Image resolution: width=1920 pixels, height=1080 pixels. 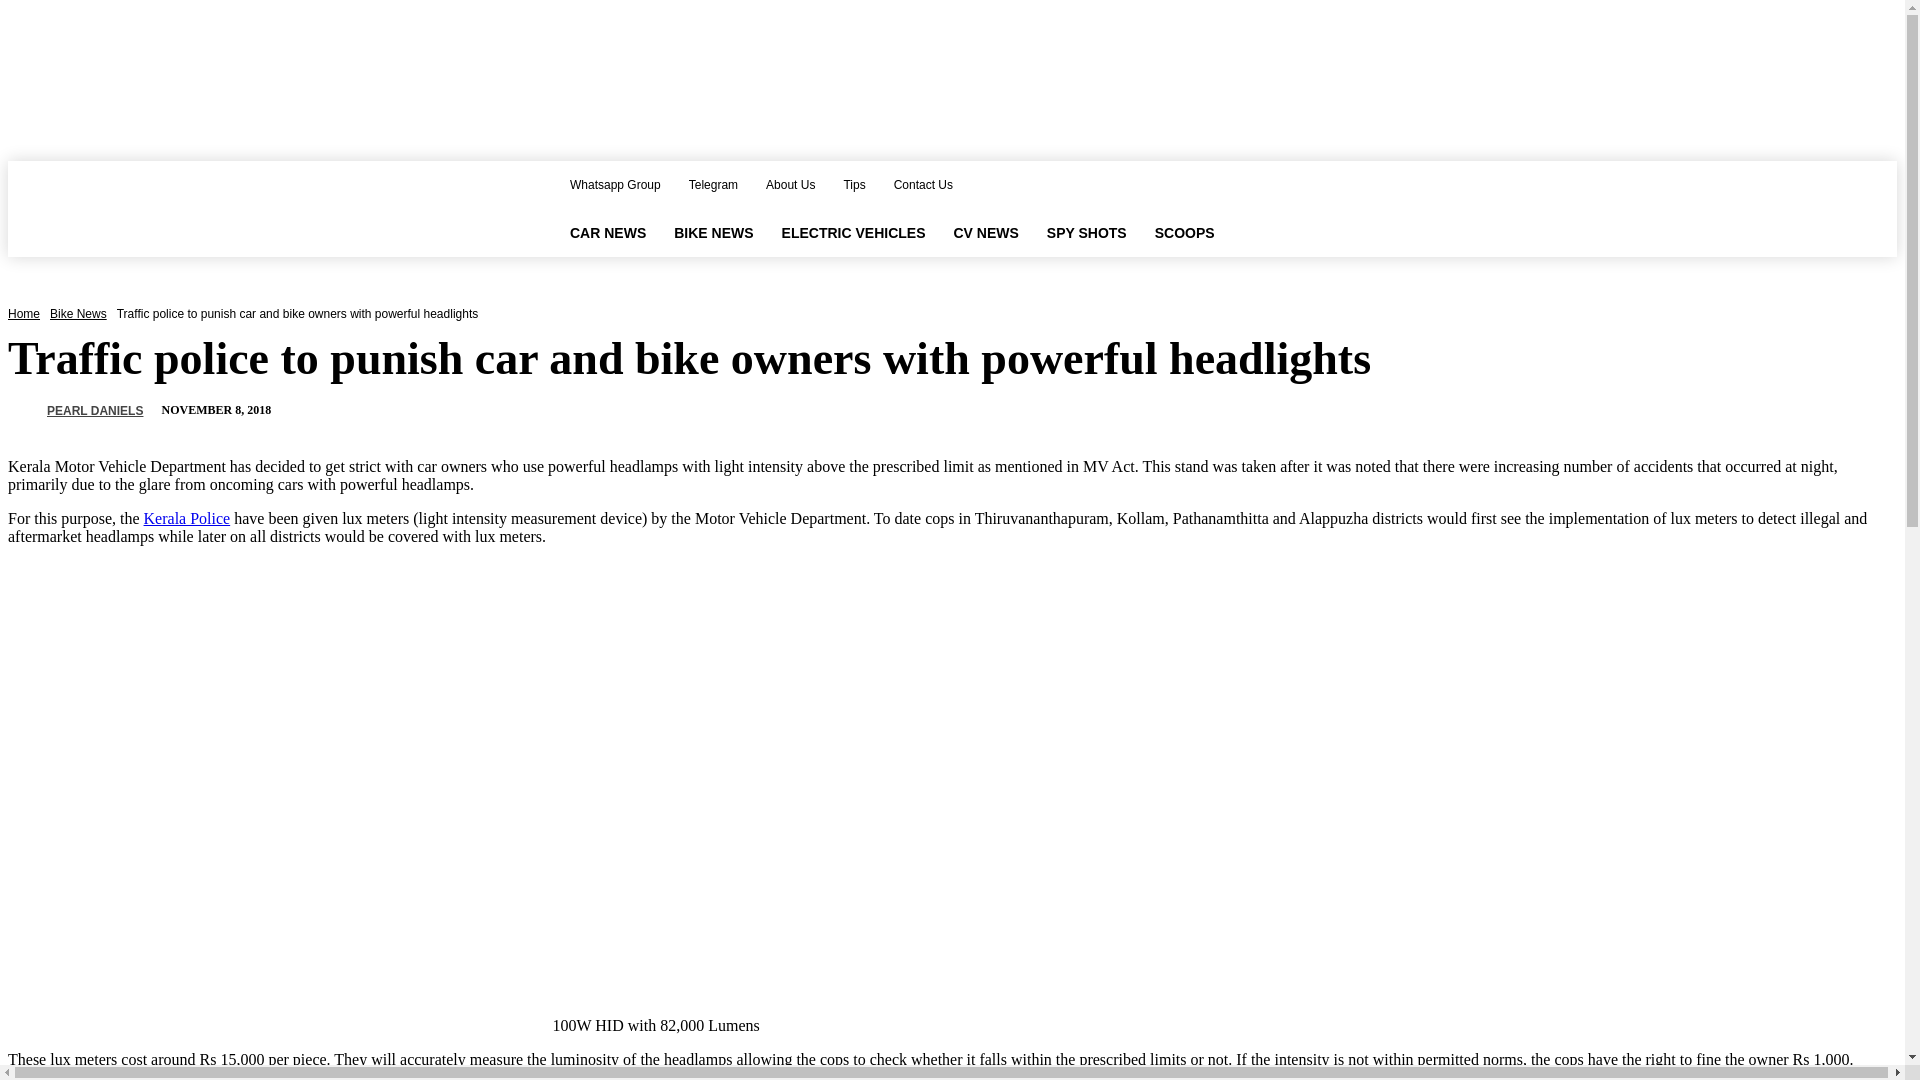 I want to click on CAR NEWS, so click(x=608, y=233).